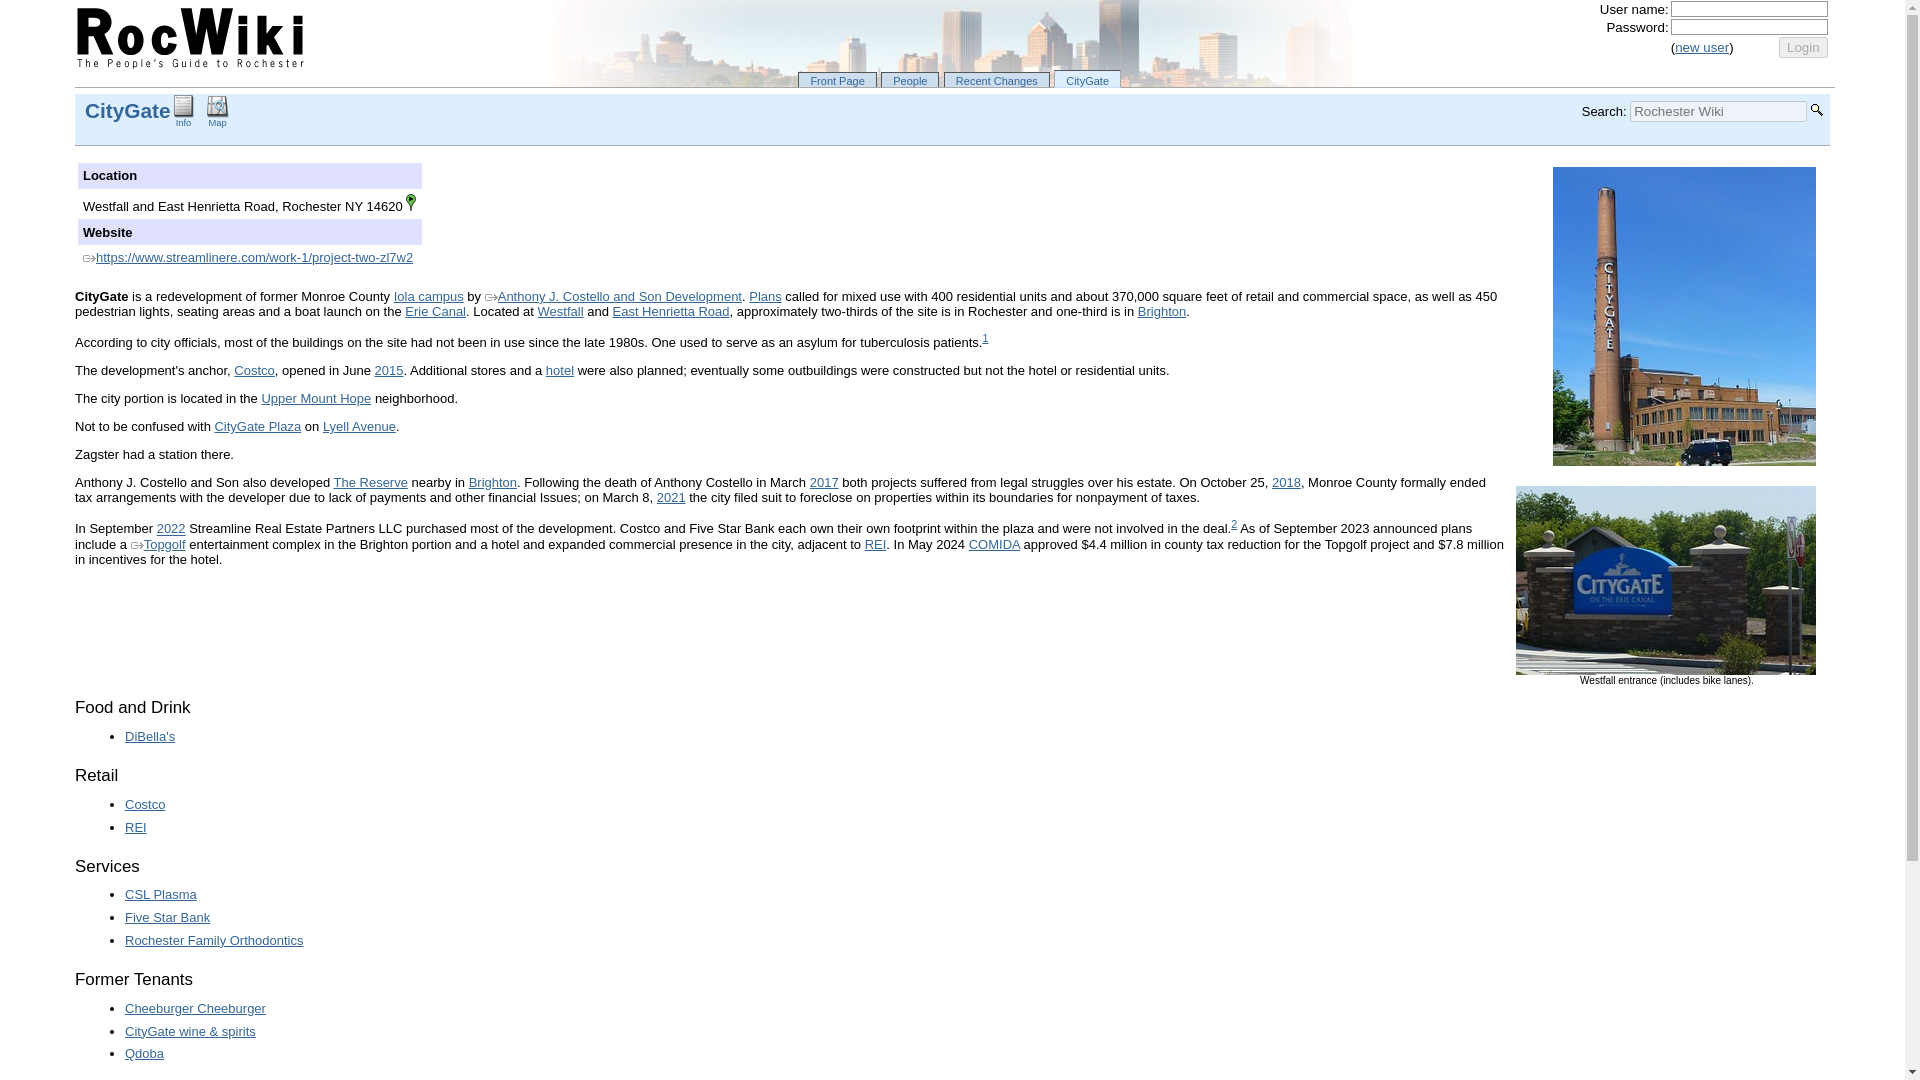 The width and height of the screenshot is (1920, 1080). Describe the element at coordinates (158, 544) in the screenshot. I see `Topgolf` at that location.